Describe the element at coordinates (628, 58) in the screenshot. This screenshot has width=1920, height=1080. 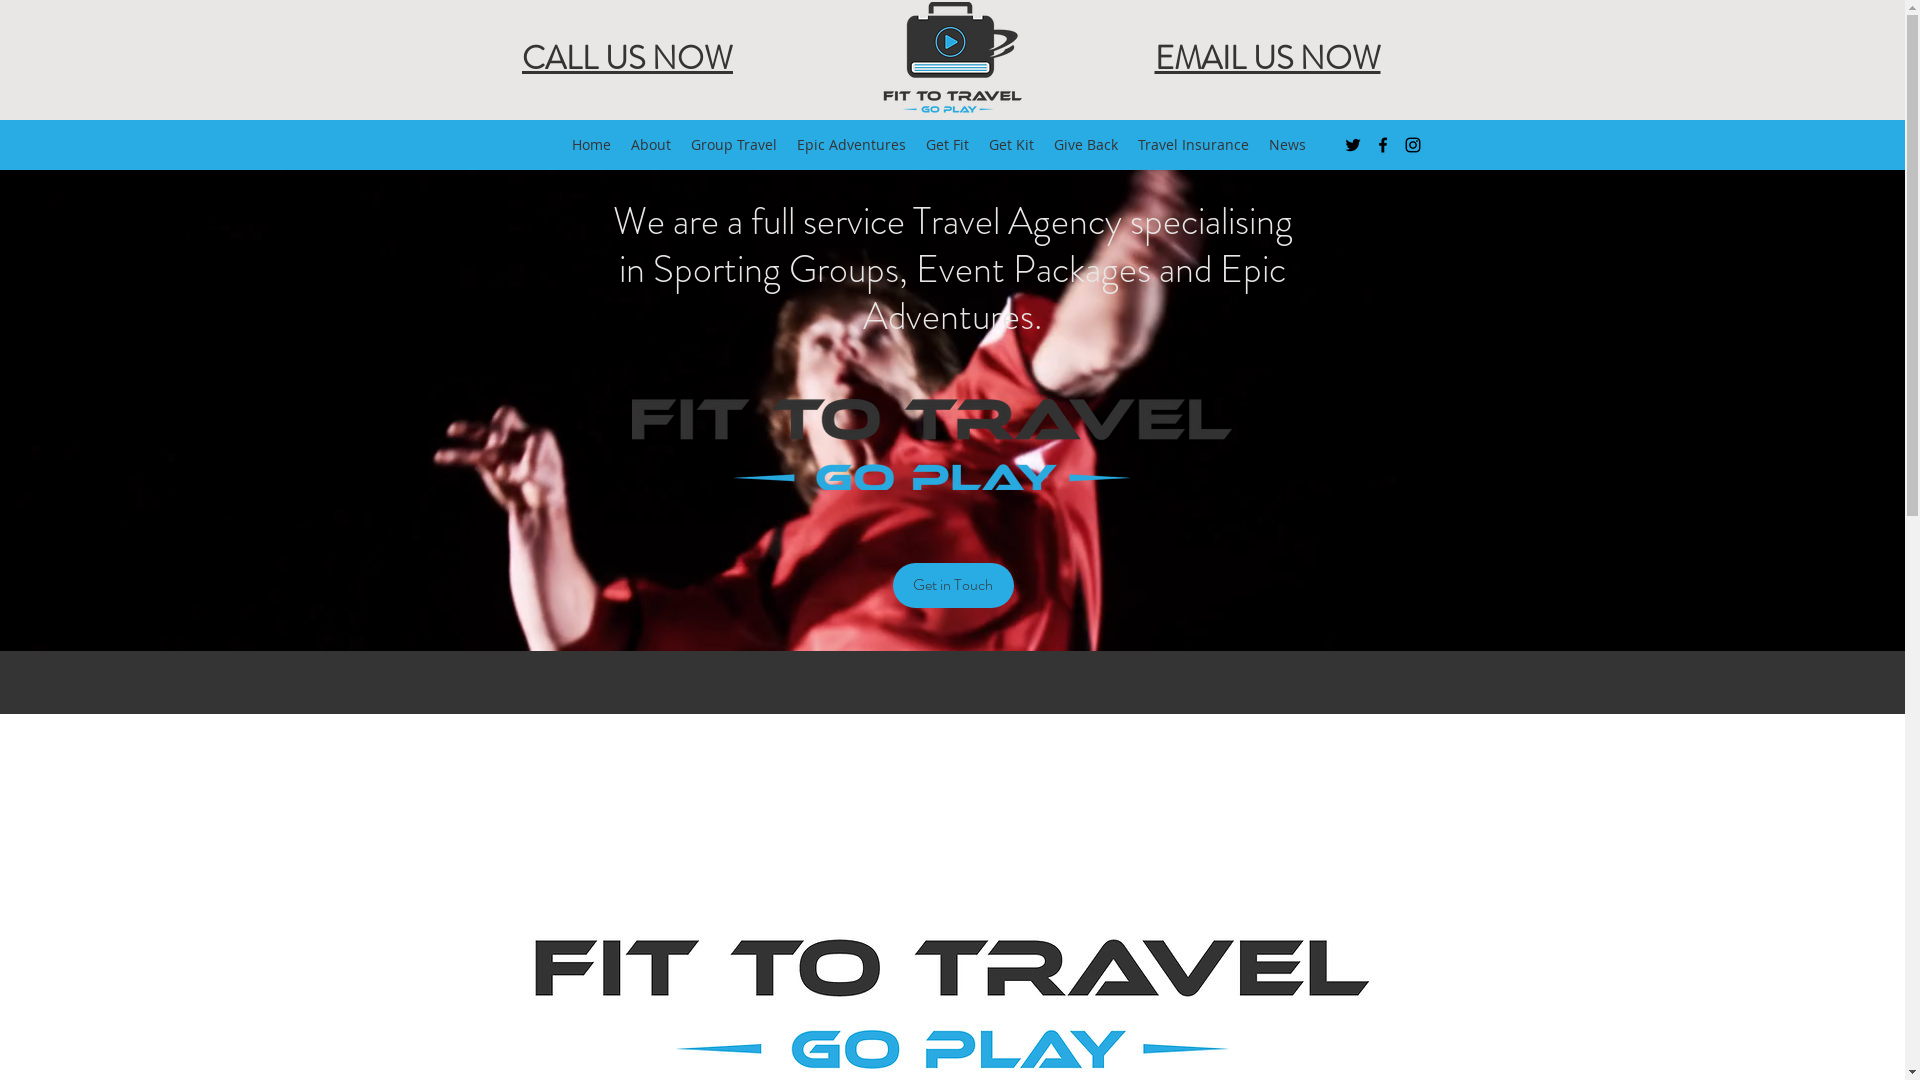
I see `CALL US NOW` at that location.